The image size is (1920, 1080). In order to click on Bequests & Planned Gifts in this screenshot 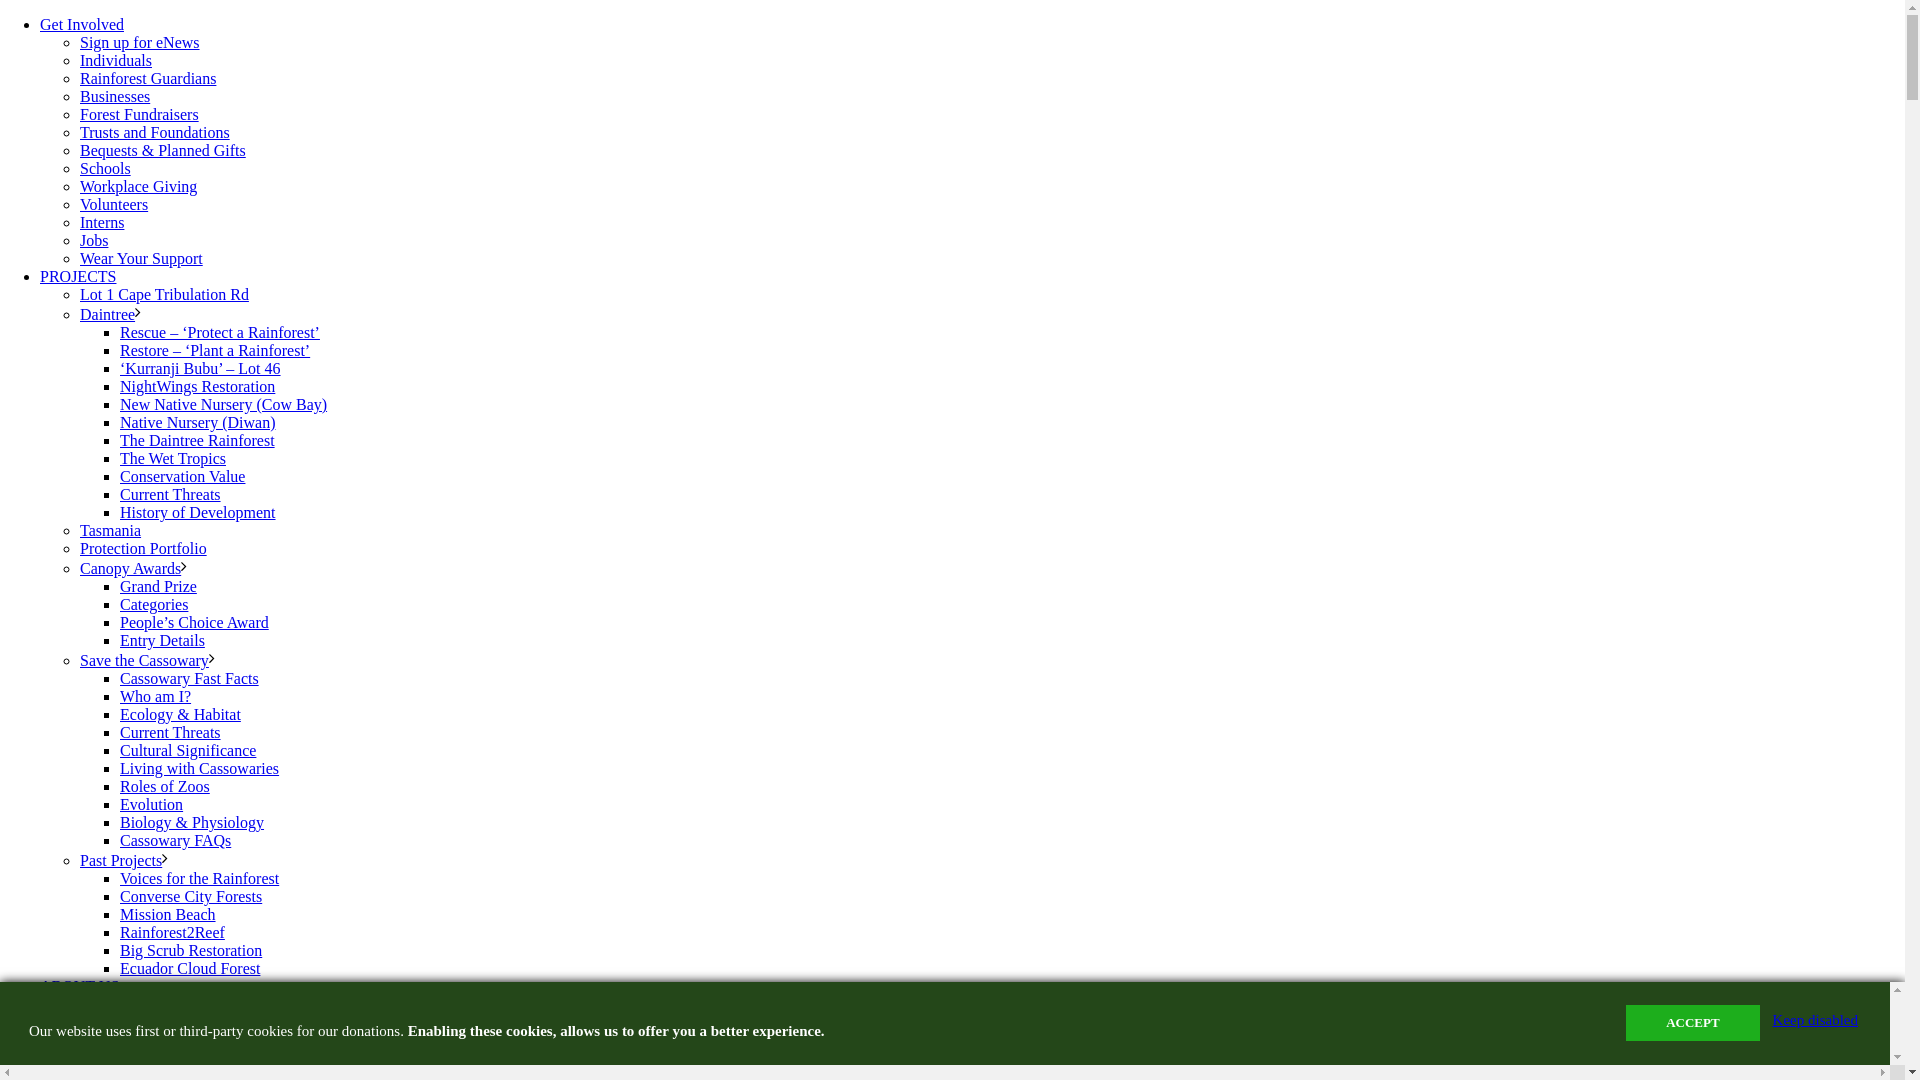, I will do `click(162, 146)`.